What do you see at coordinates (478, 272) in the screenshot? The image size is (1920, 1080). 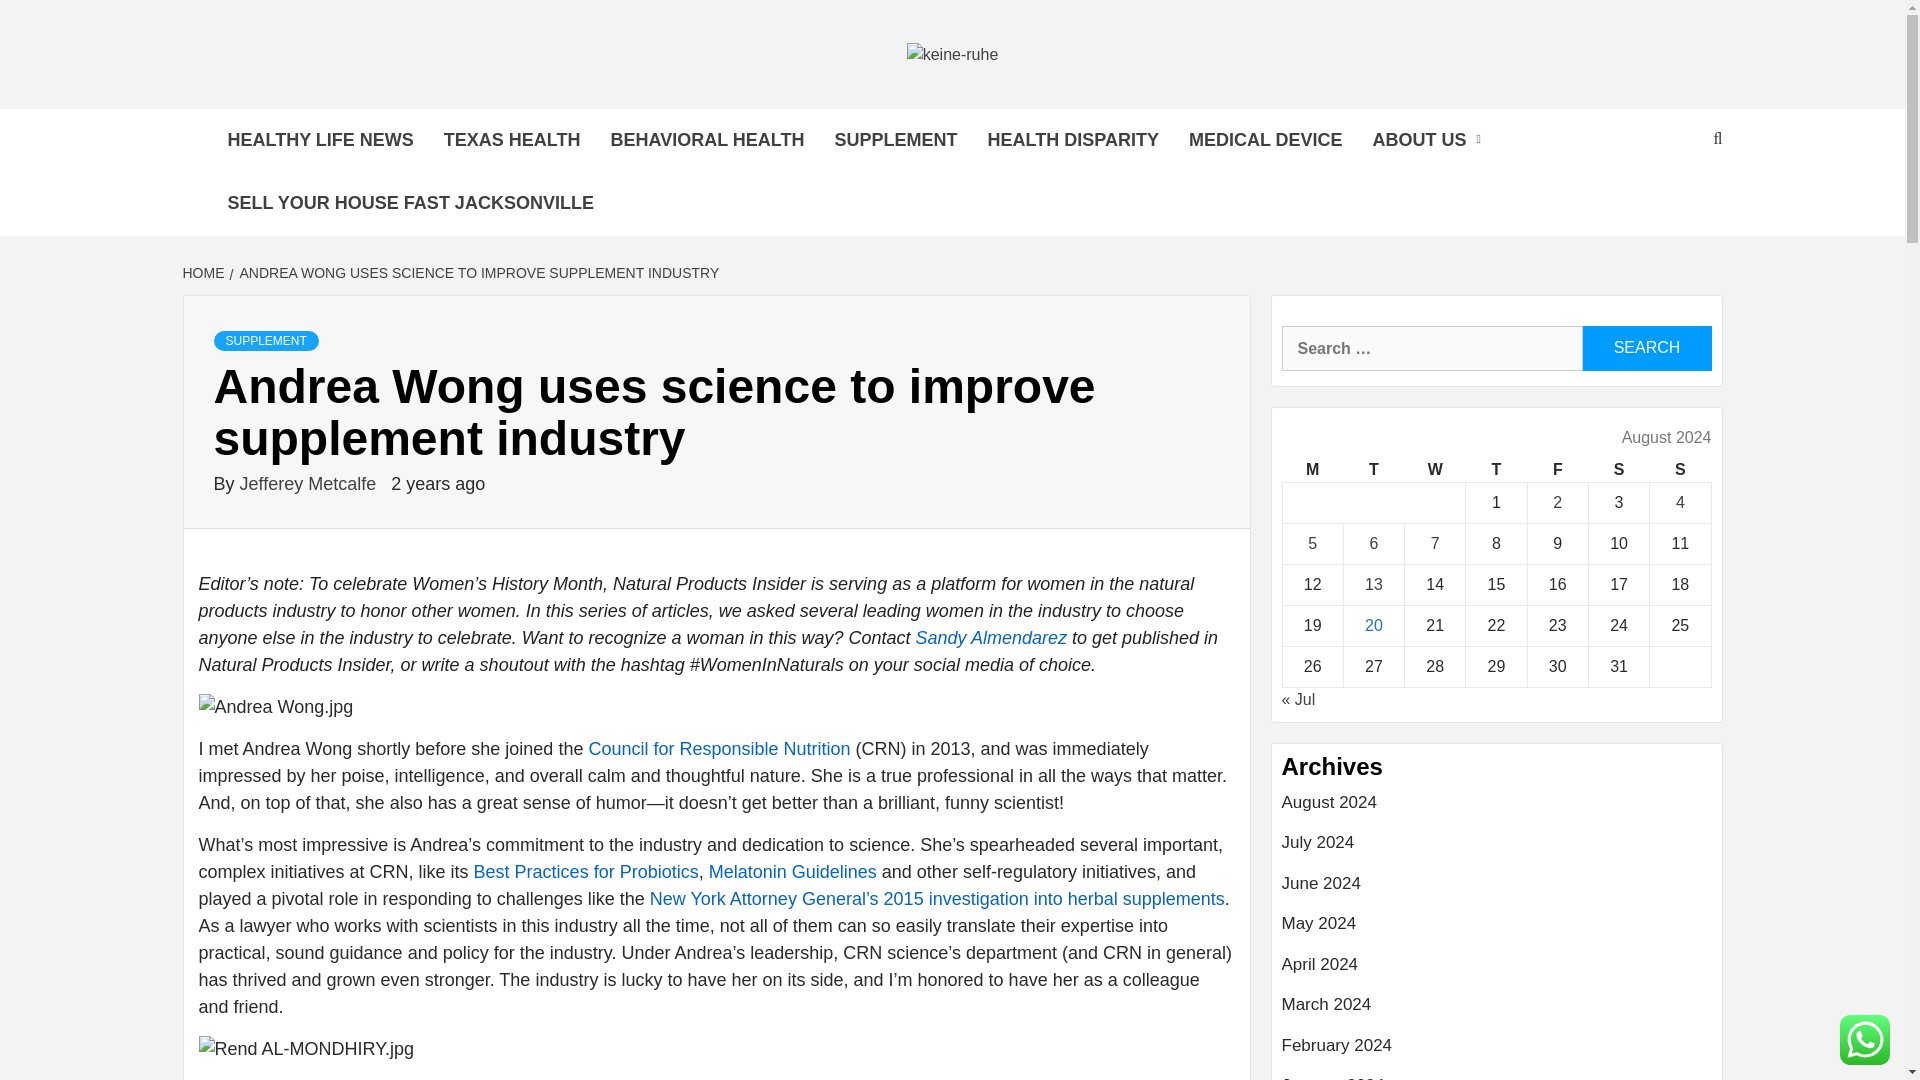 I see `ANDREA WONG USES SCIENCE TO IMPROVE SUPPLEMENT INDUSTRY` at bounding box center [478, 272].